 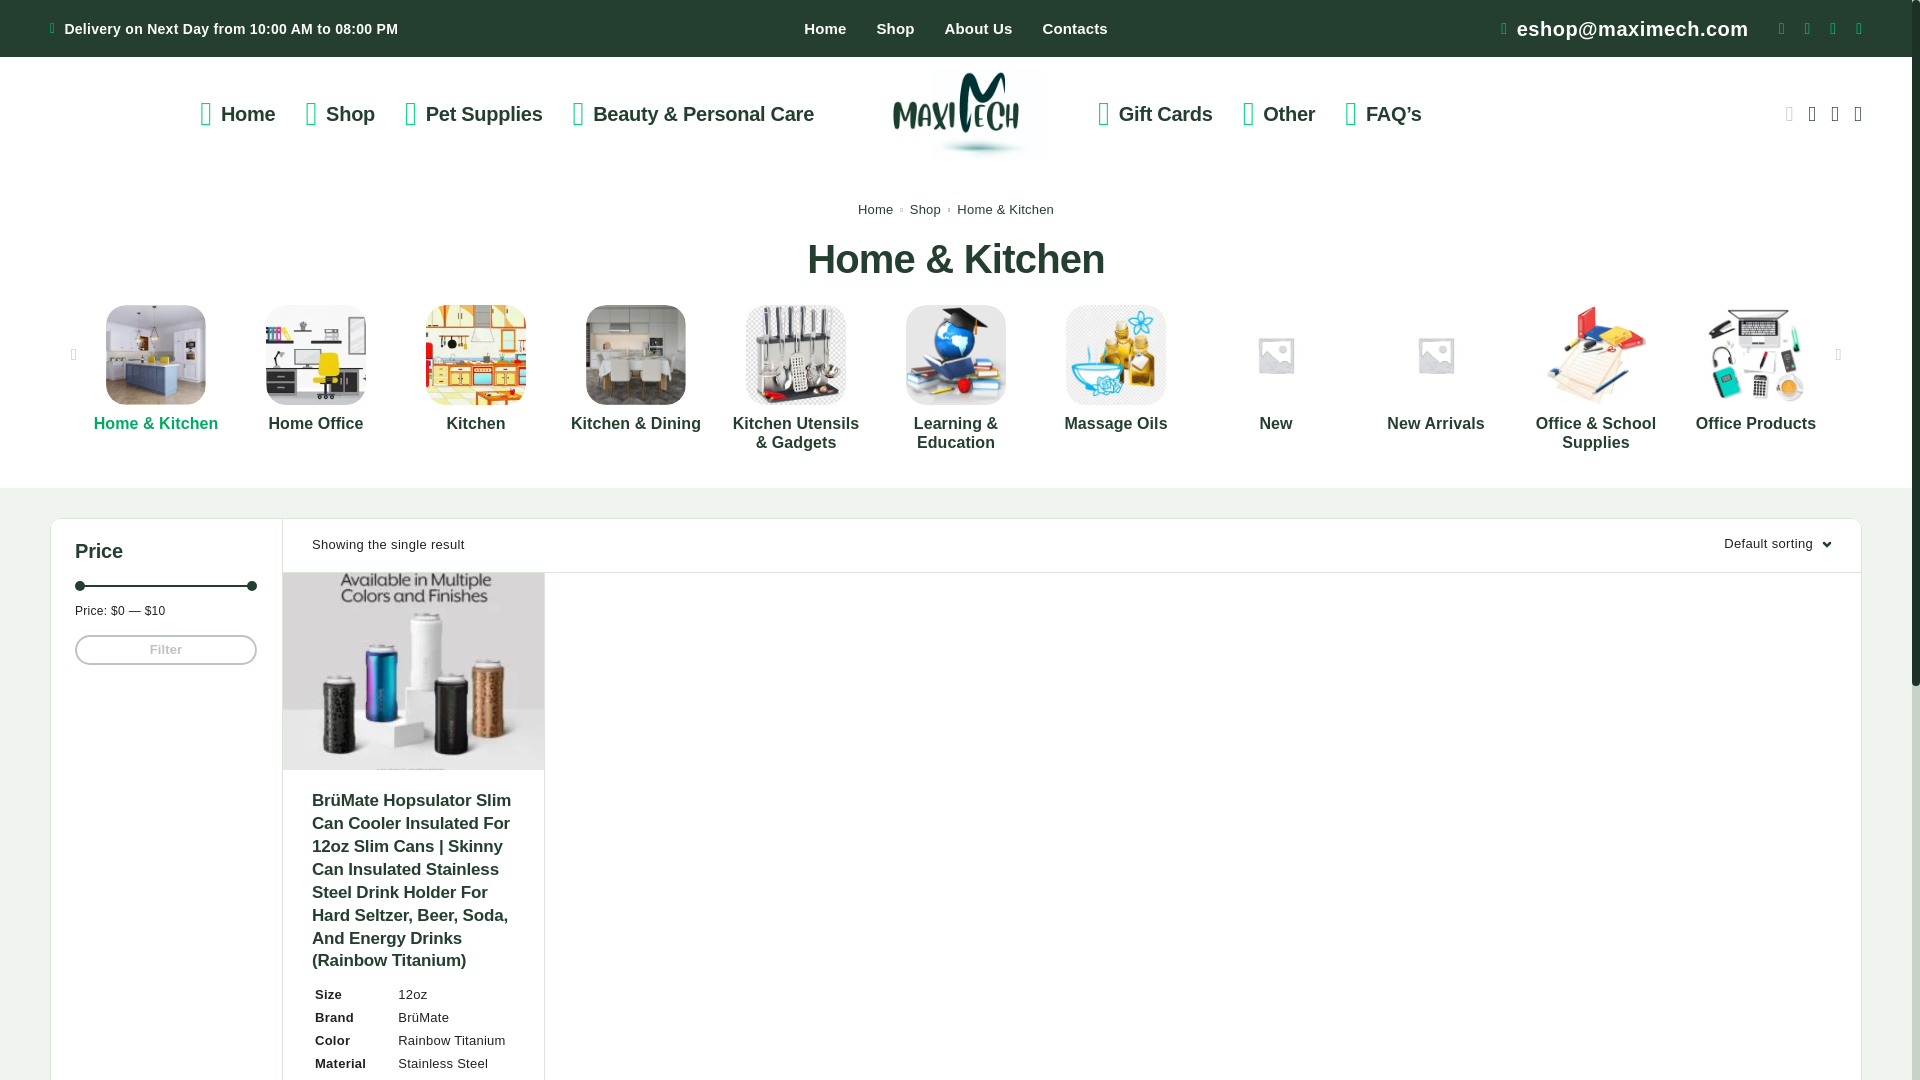 What do you see at coordinates (1155, 114) in the screenshot?
I see `Gift Cards` at bounding box center [1155, 114].